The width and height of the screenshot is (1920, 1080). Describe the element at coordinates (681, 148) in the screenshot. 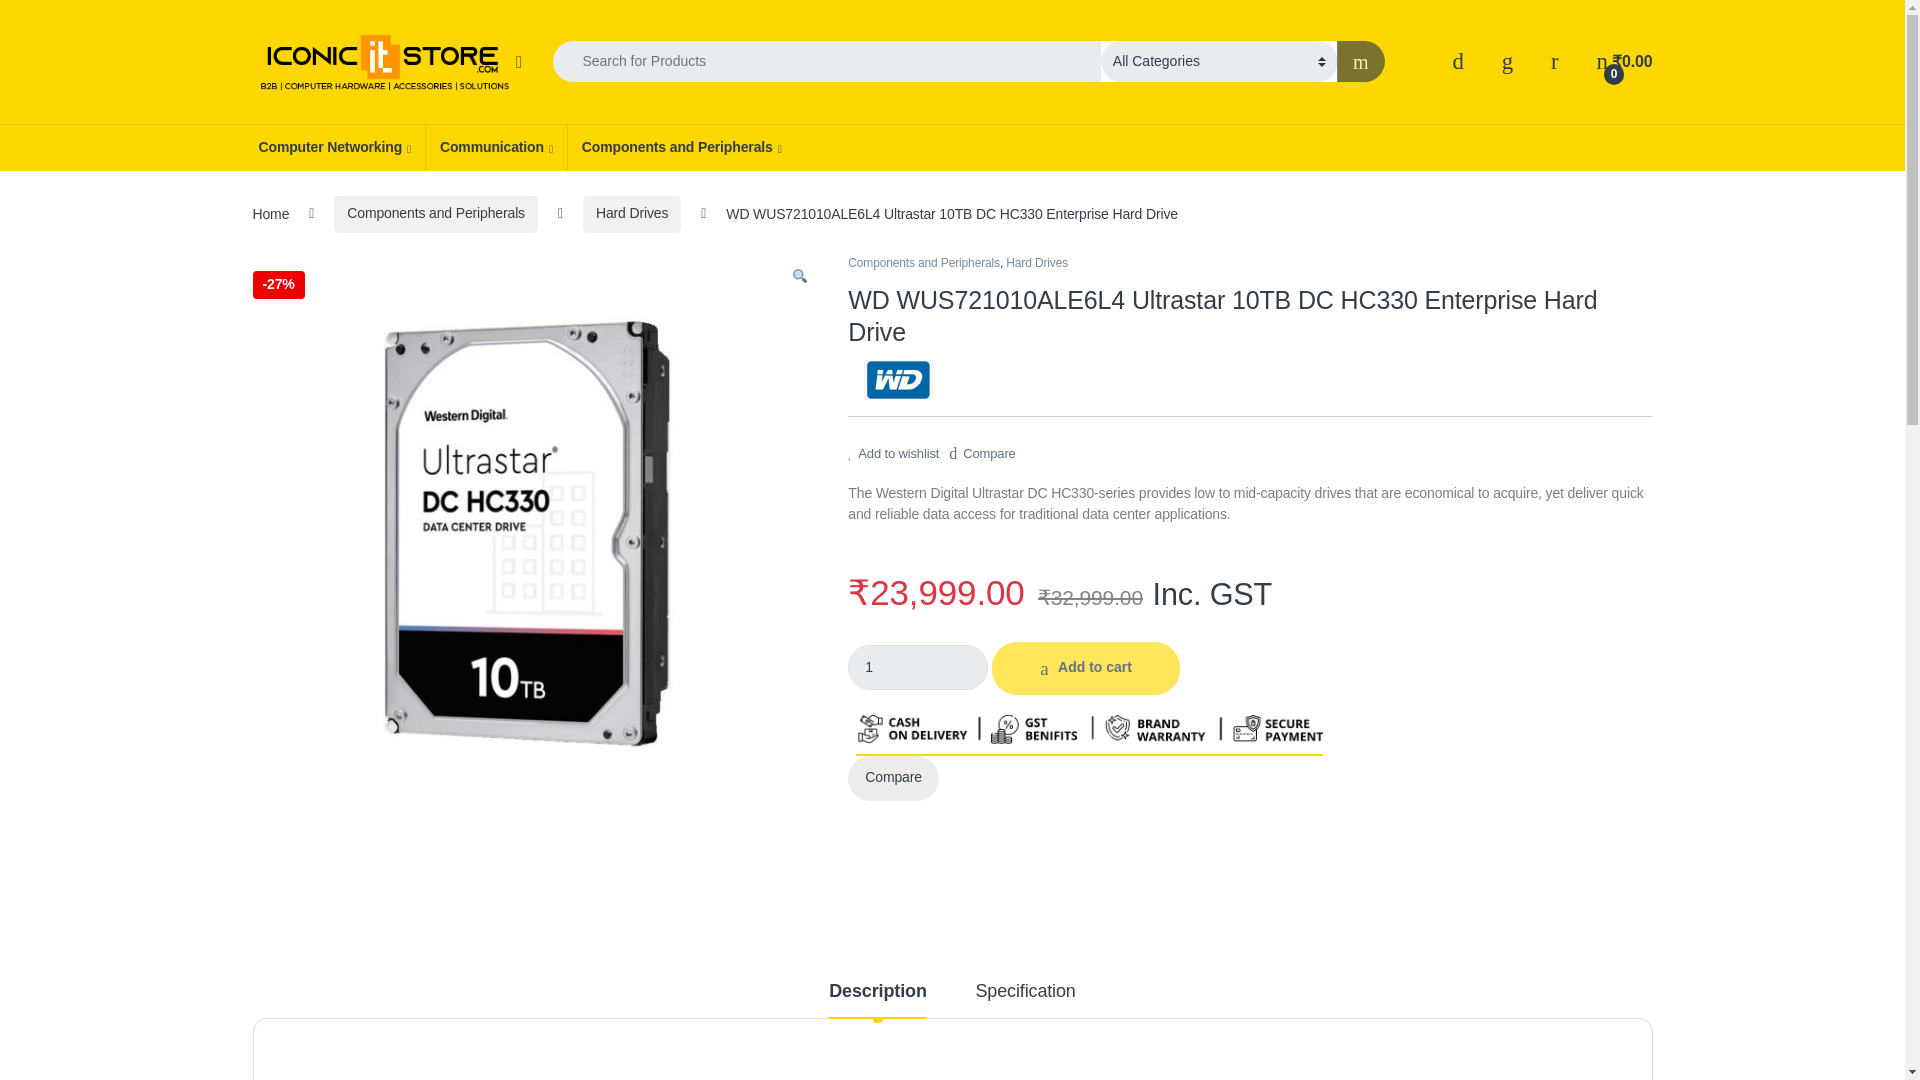

I see `Components and Peripherals` at that location.